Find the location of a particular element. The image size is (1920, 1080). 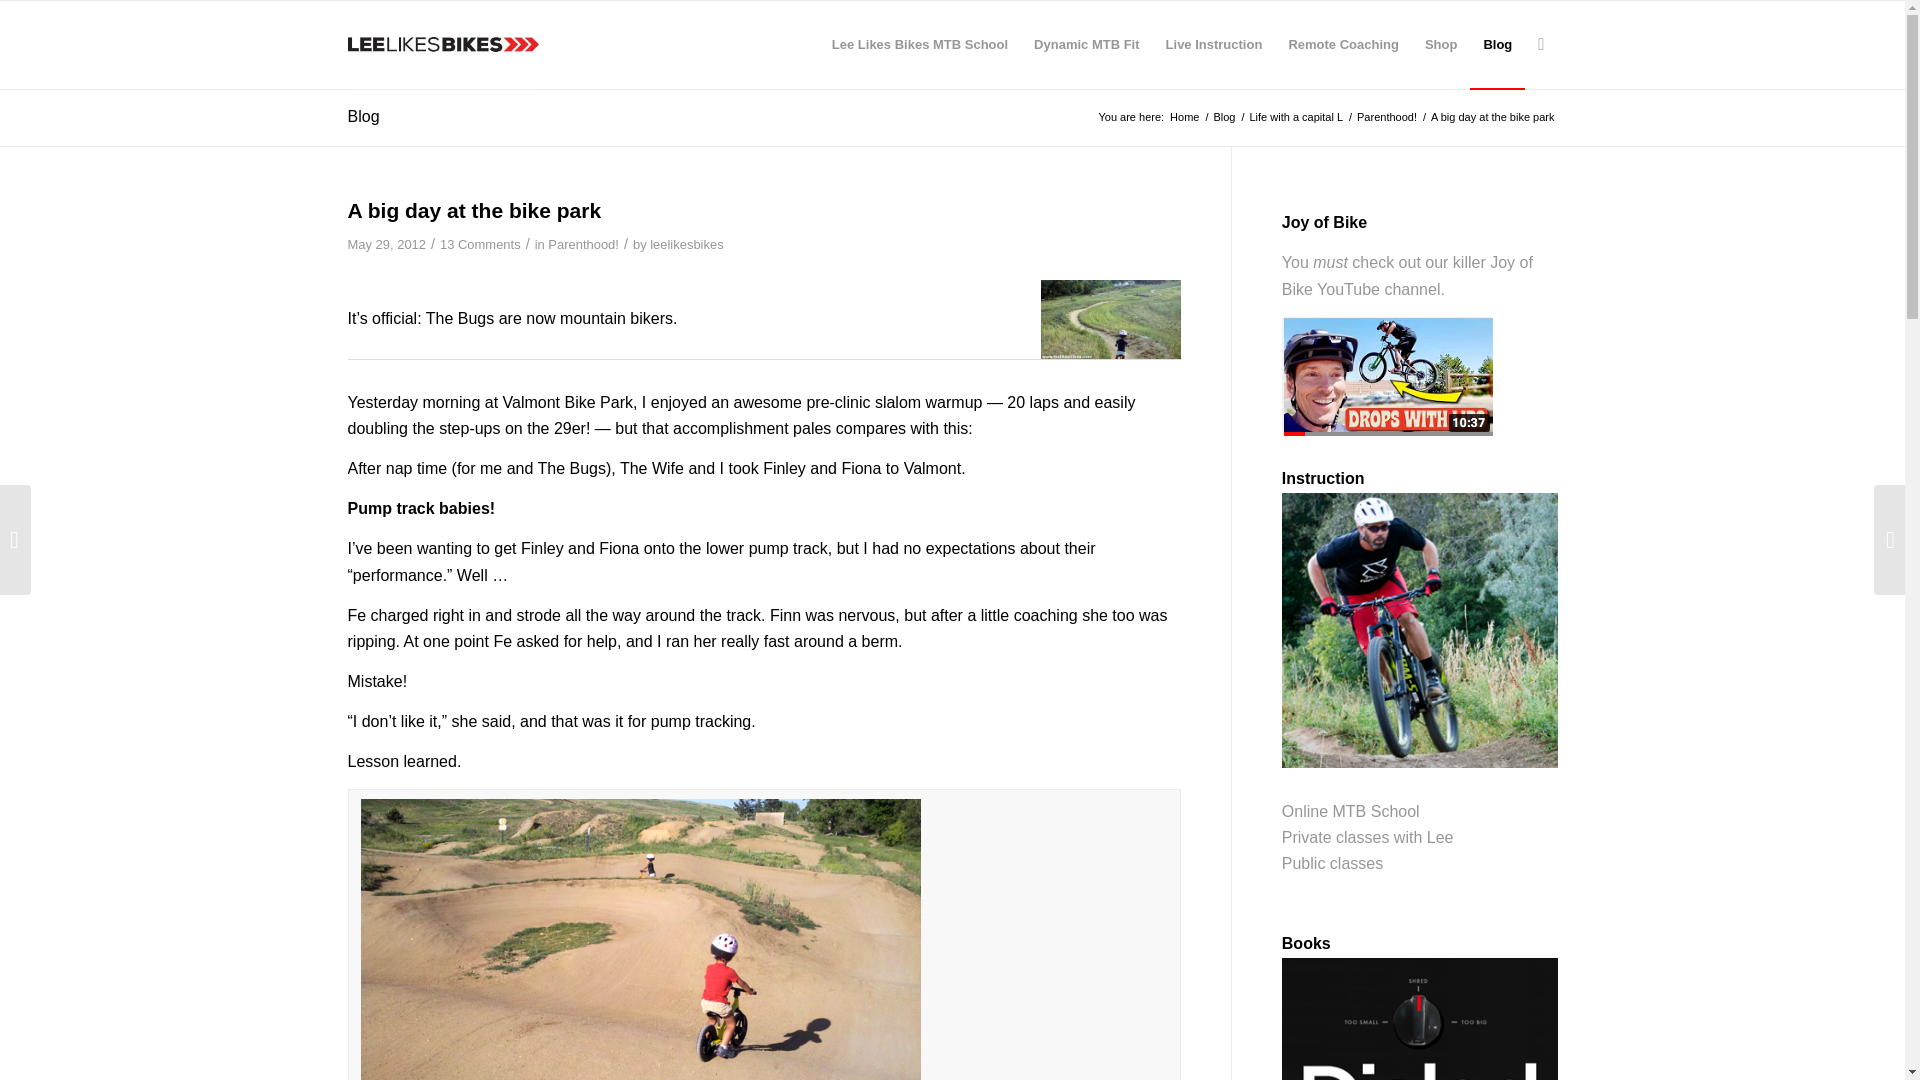

leelikesbikes is located at coordinates (686, 244).